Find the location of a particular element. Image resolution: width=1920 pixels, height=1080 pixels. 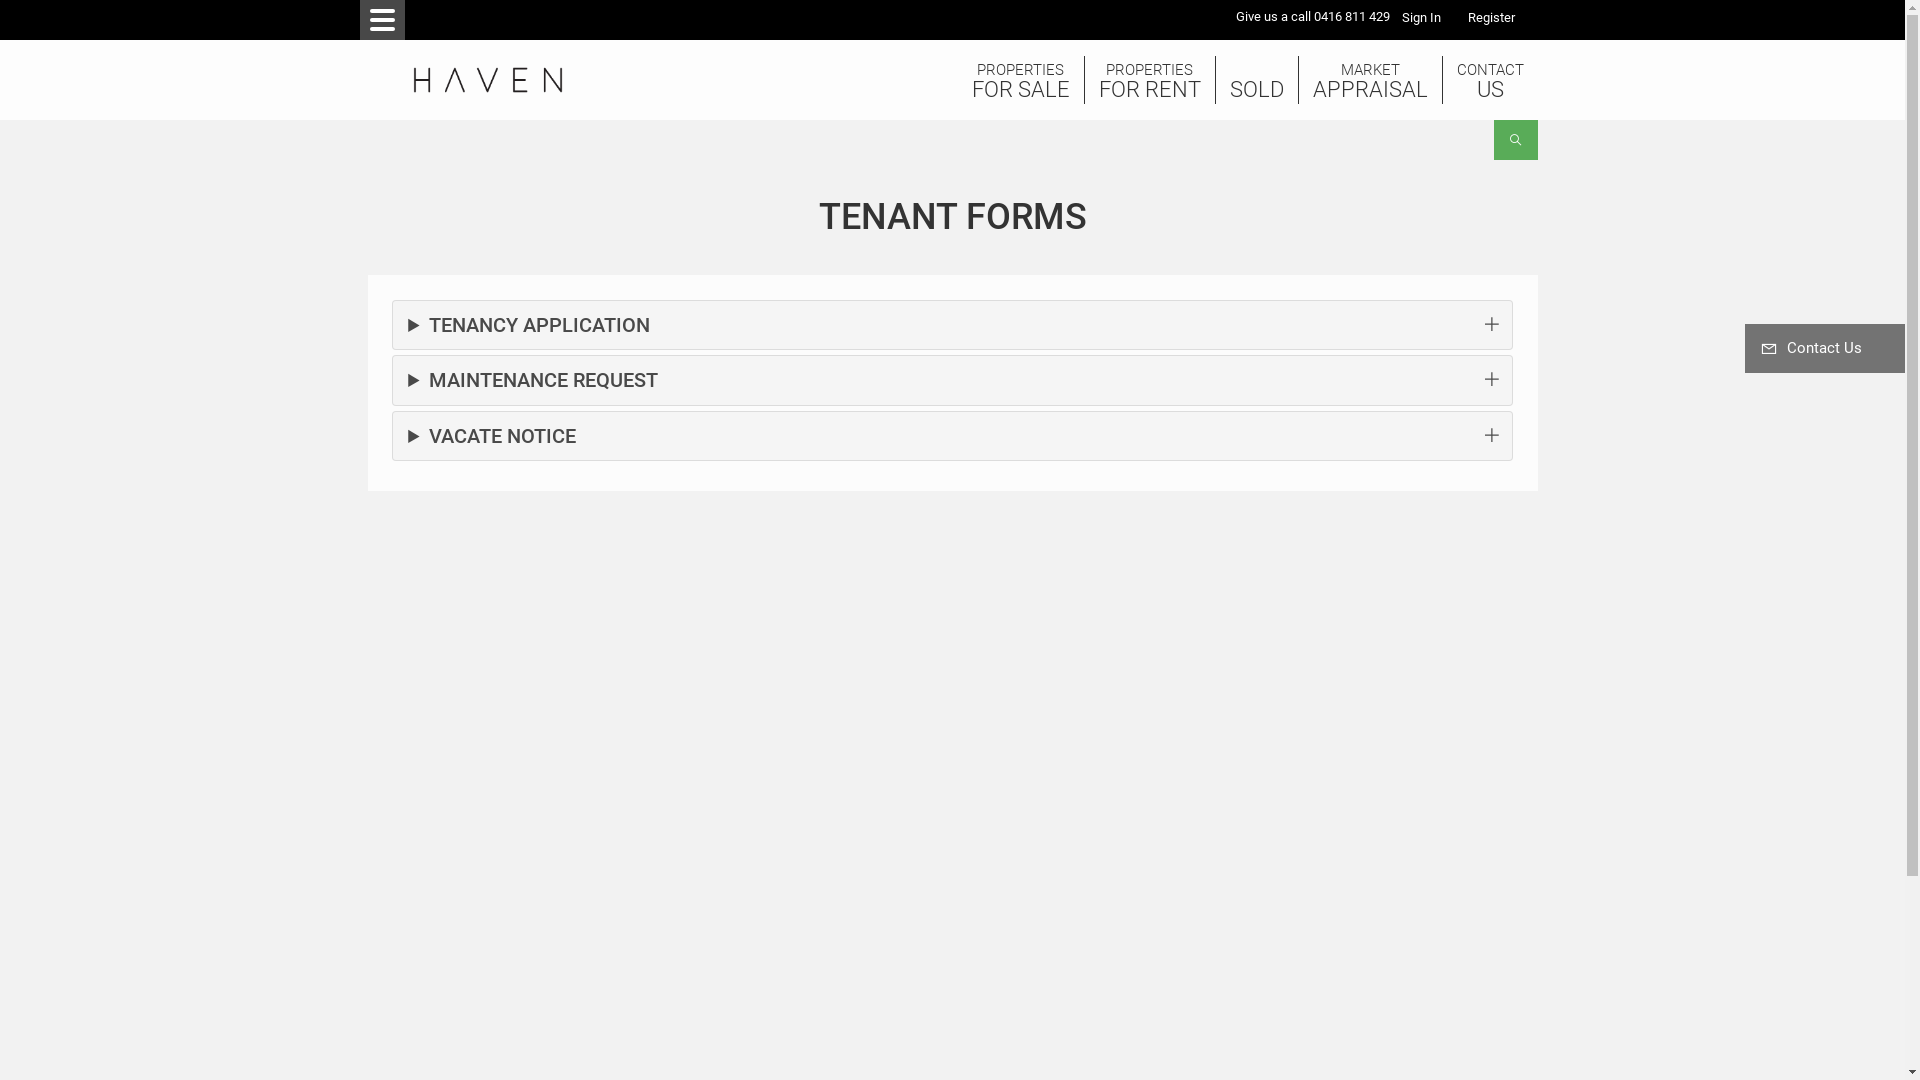

Sign In is located at coordinates (1422, 18).